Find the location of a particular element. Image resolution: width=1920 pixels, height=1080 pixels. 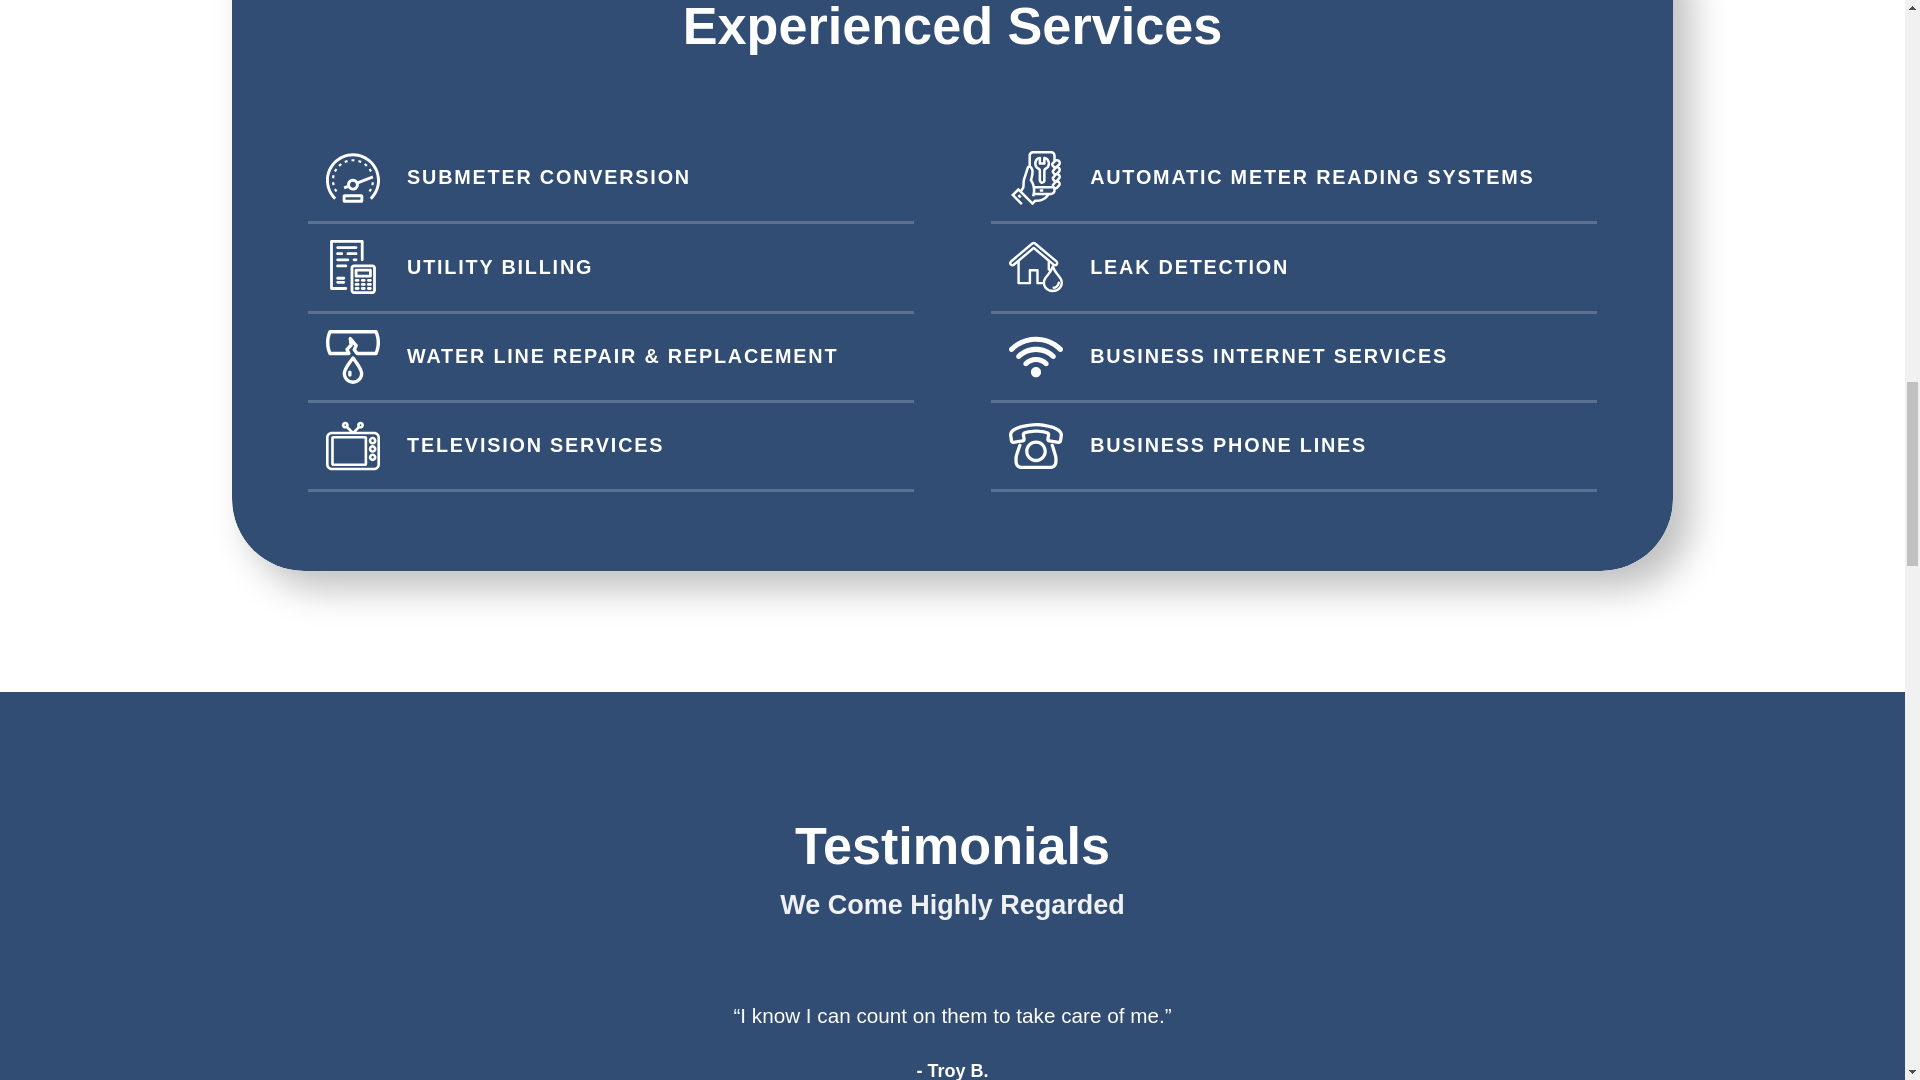

Leak Detection Icon is located at coordinates (1036, 266).